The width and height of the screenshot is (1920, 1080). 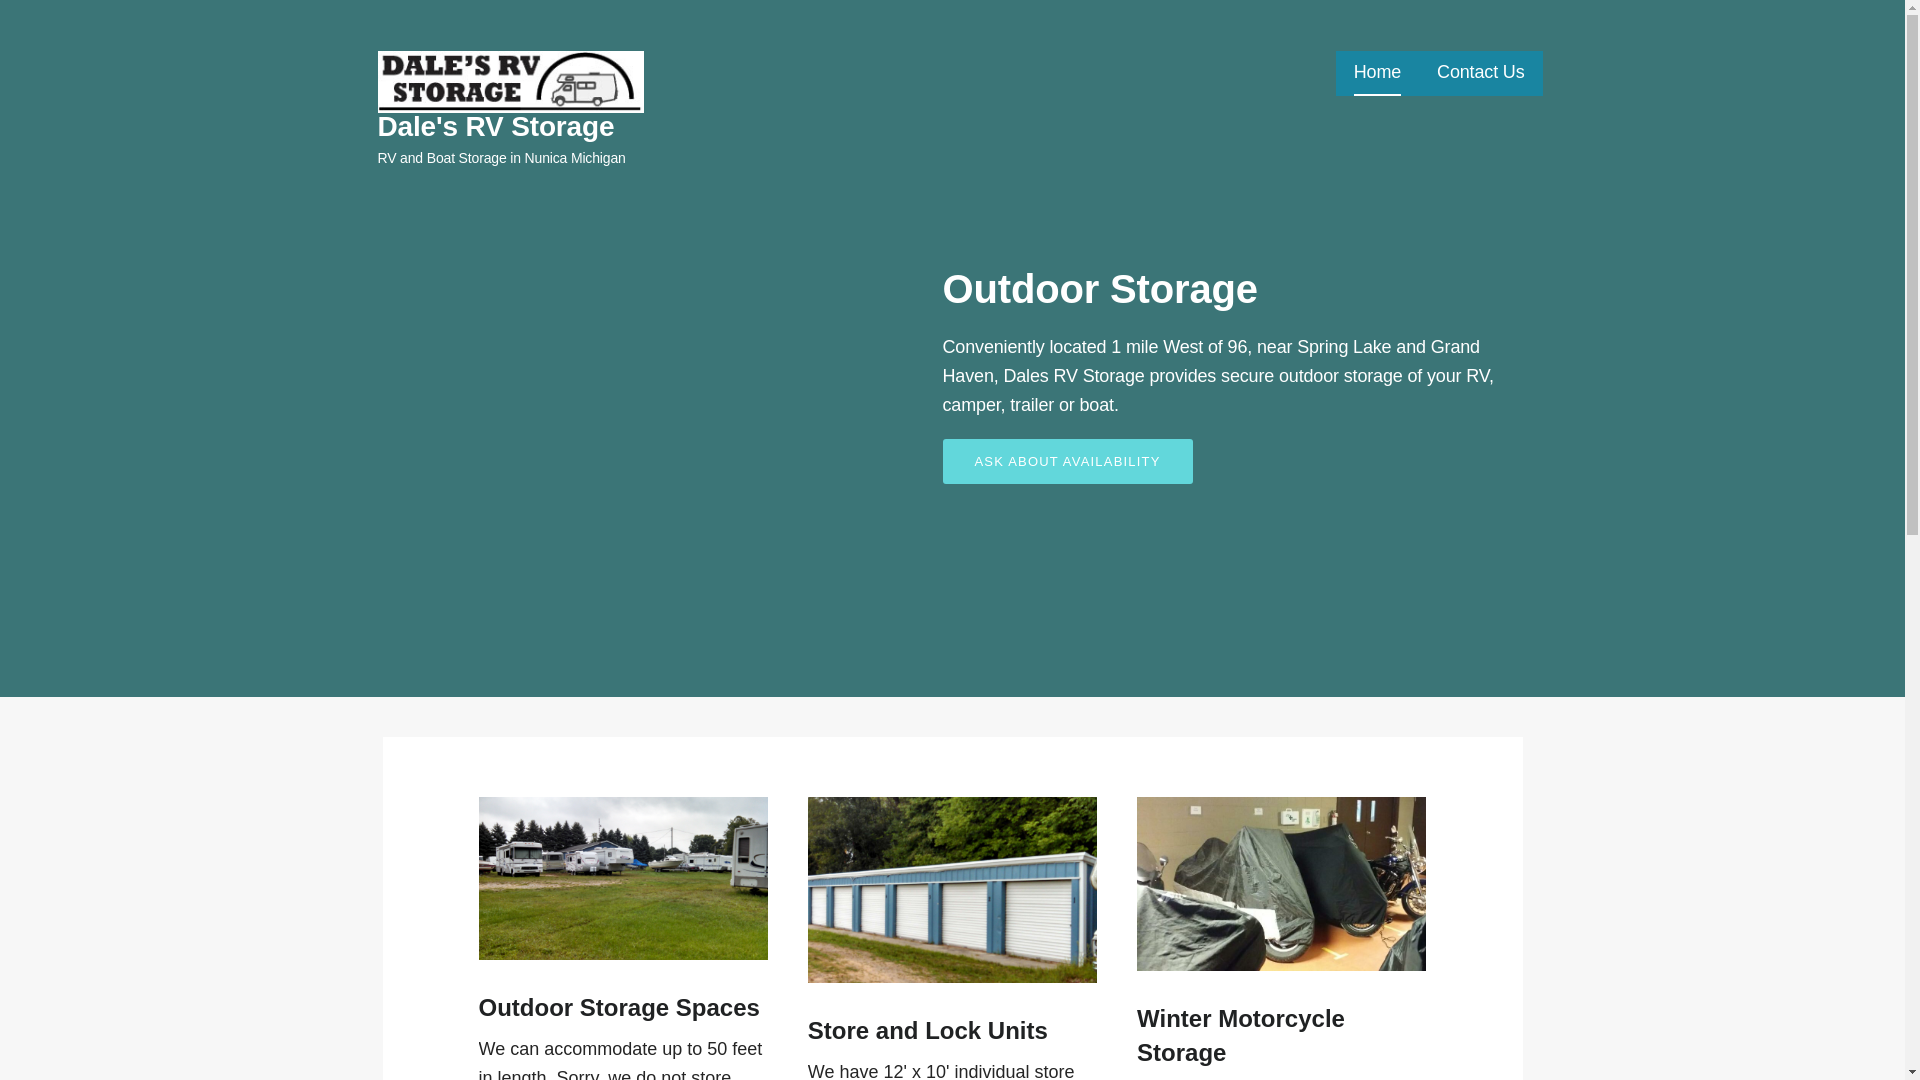 What do you see at coordinates (1067, 460) in the screenshot?
I see `ASK ABOUT AVAILABILITY` at bounding box center [1067, 460].